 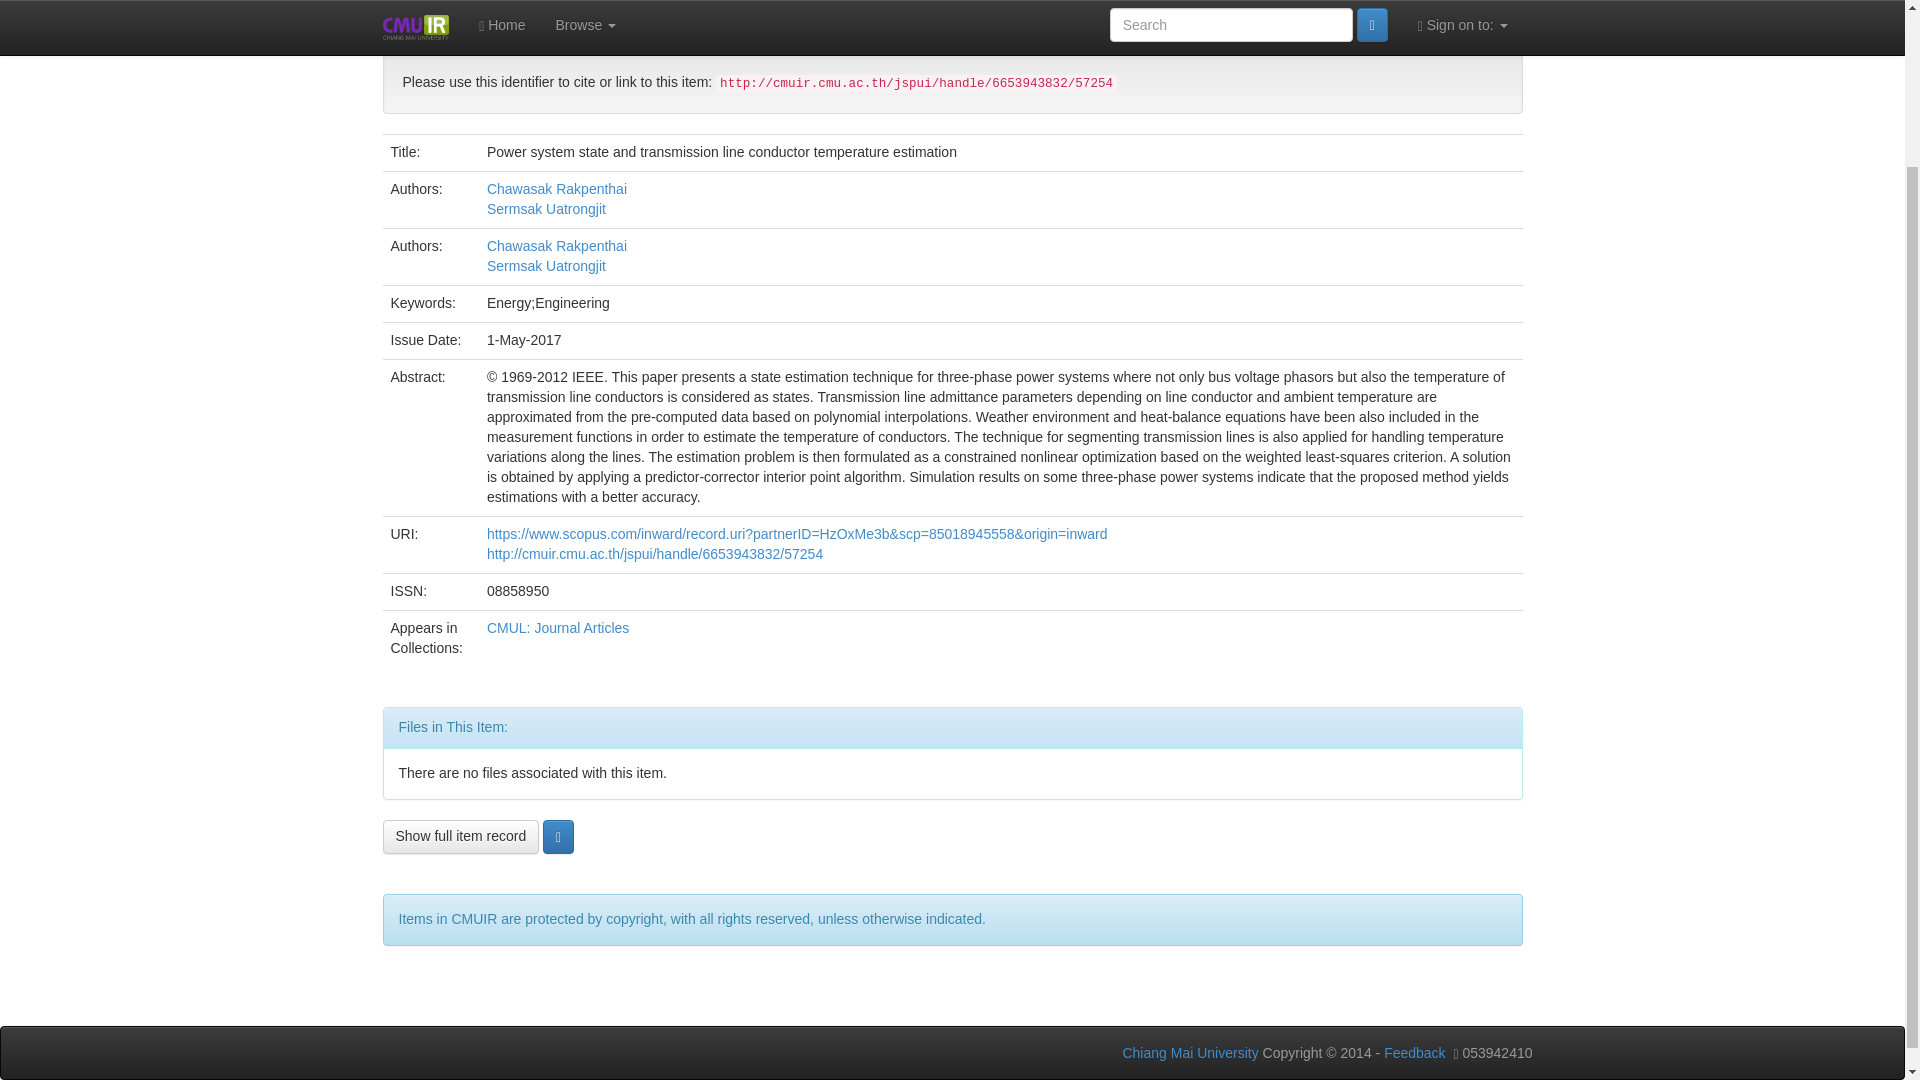 What do you see at coordinates (1086, 14) in the screenshot?
I see `CMUL: Journal Articles` at bounding box center [1086, 14].